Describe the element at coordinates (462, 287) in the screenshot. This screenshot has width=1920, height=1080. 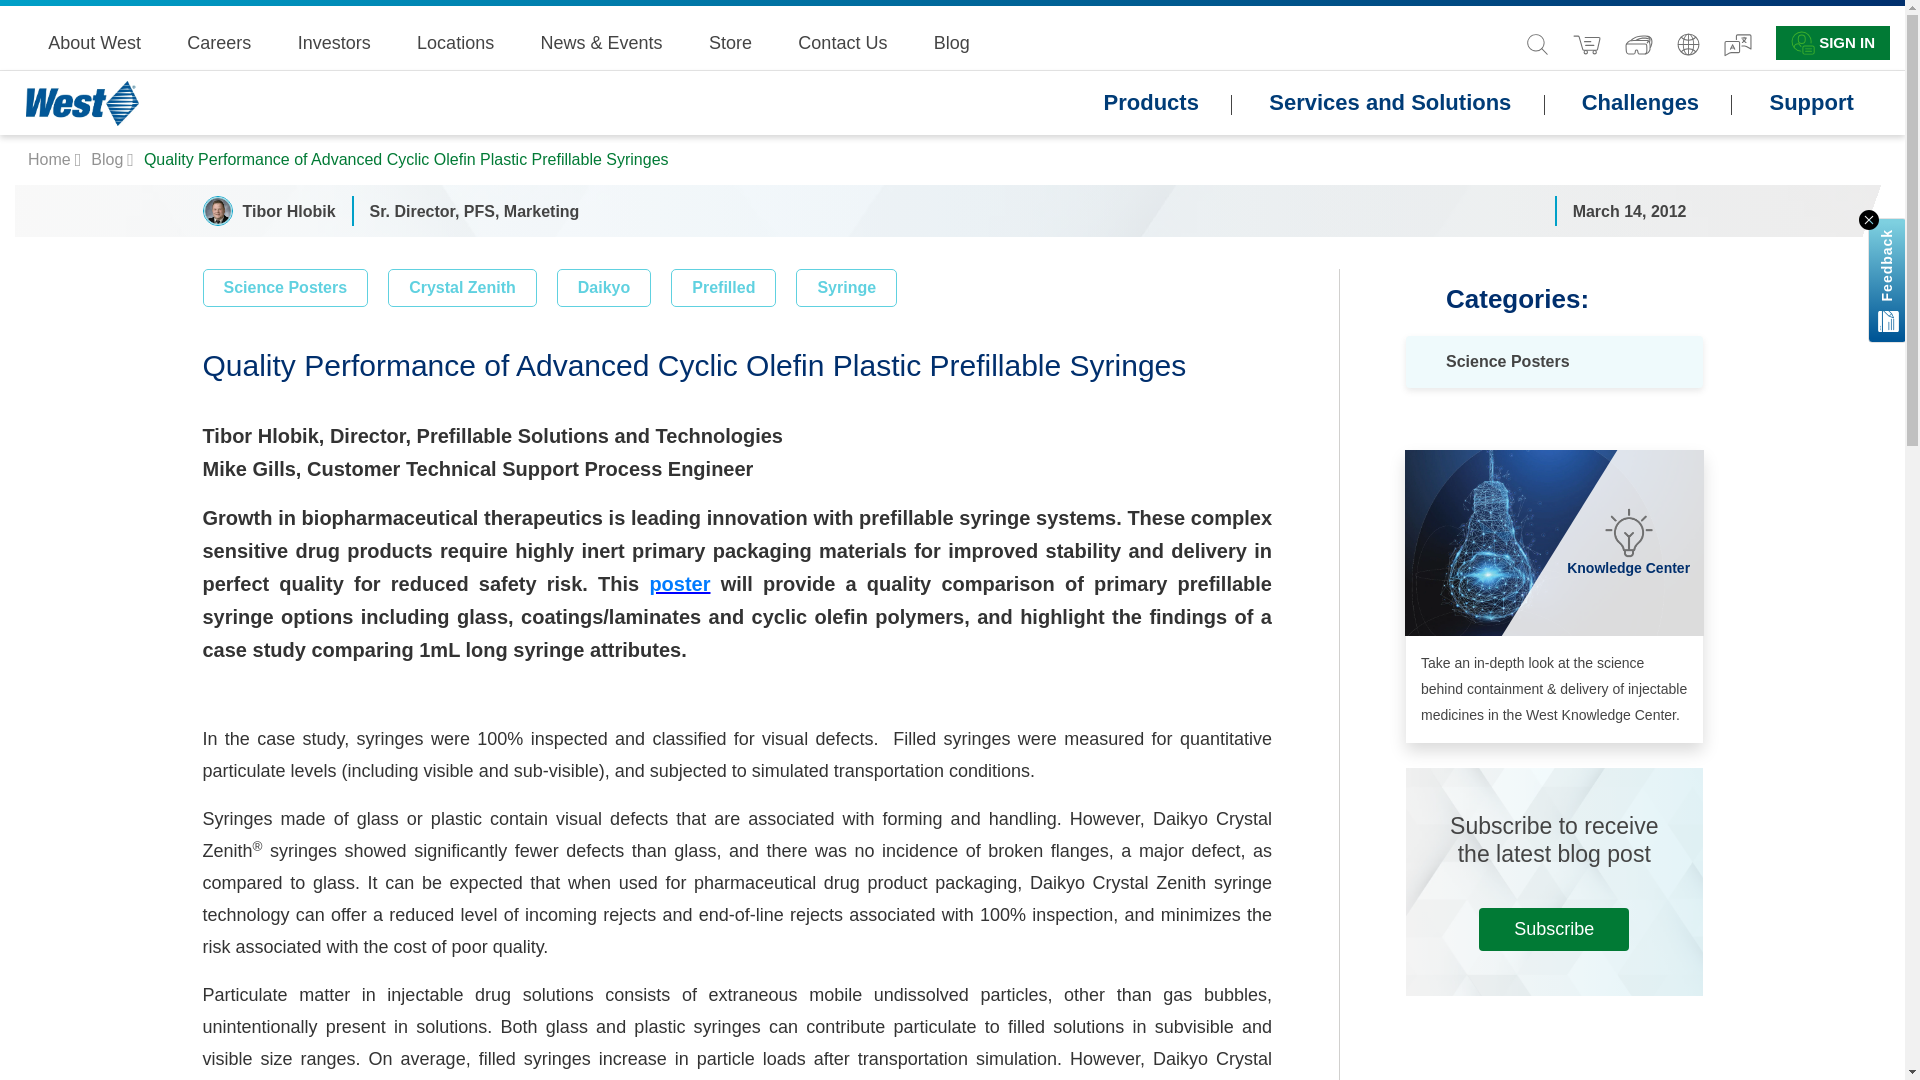
I see `Crystal Zenith` at that location.